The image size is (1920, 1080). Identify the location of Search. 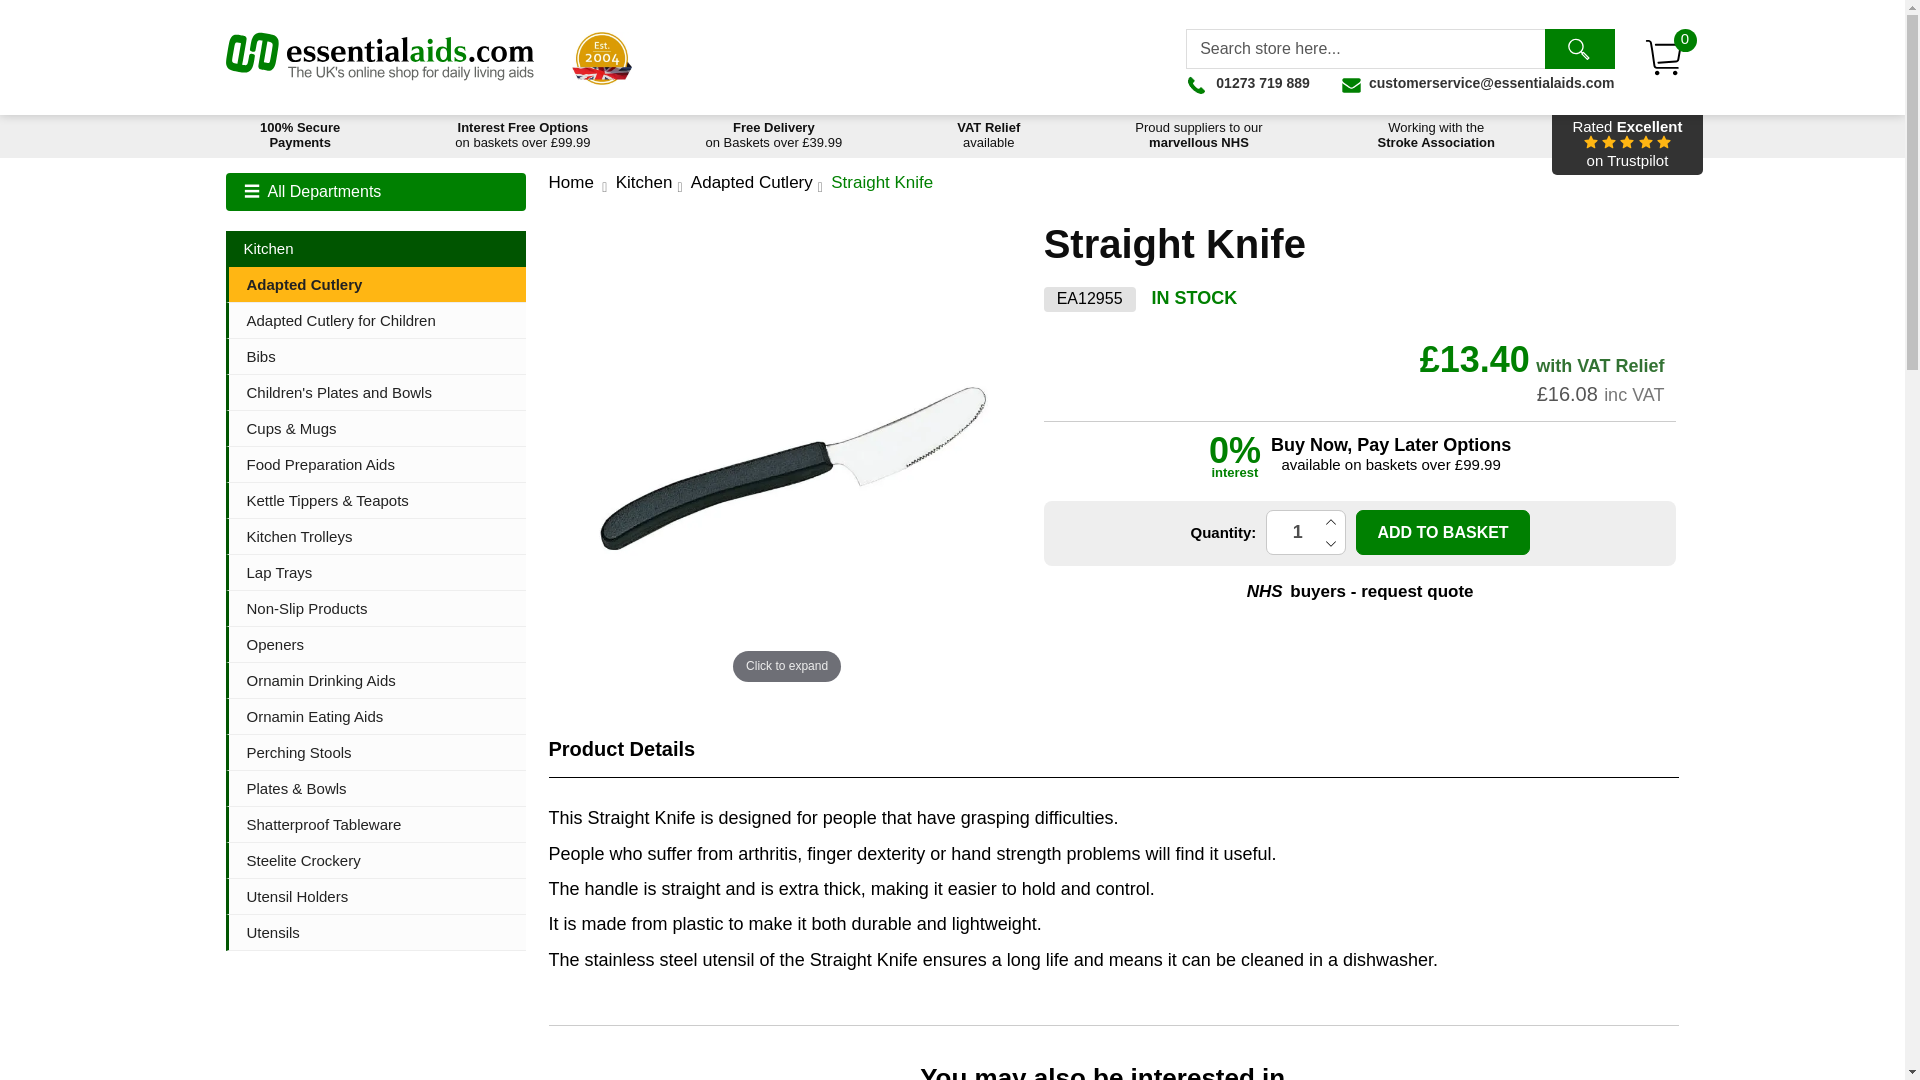
(1578, 49).